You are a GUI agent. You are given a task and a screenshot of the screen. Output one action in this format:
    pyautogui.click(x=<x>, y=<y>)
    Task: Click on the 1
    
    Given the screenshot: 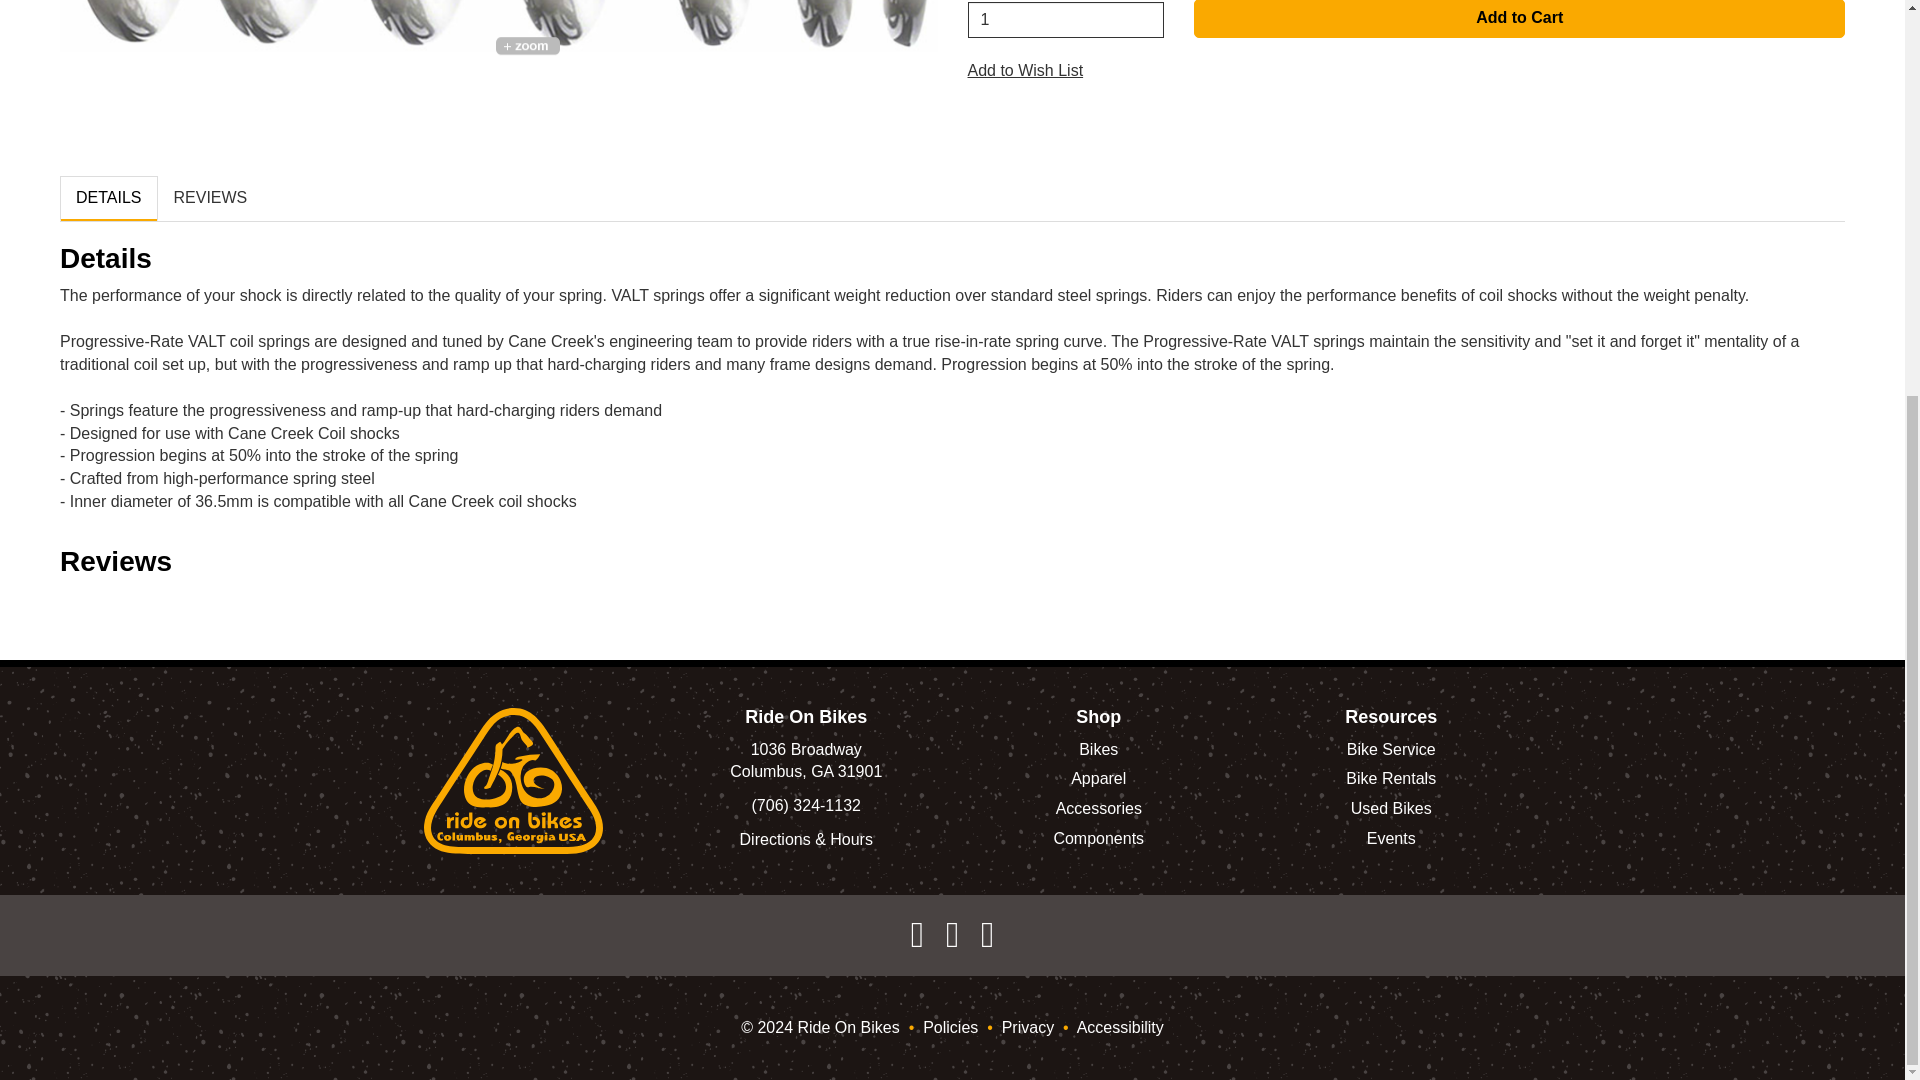 What is the action you would take?
    pyautogui.click(x=1066, y=20)
    